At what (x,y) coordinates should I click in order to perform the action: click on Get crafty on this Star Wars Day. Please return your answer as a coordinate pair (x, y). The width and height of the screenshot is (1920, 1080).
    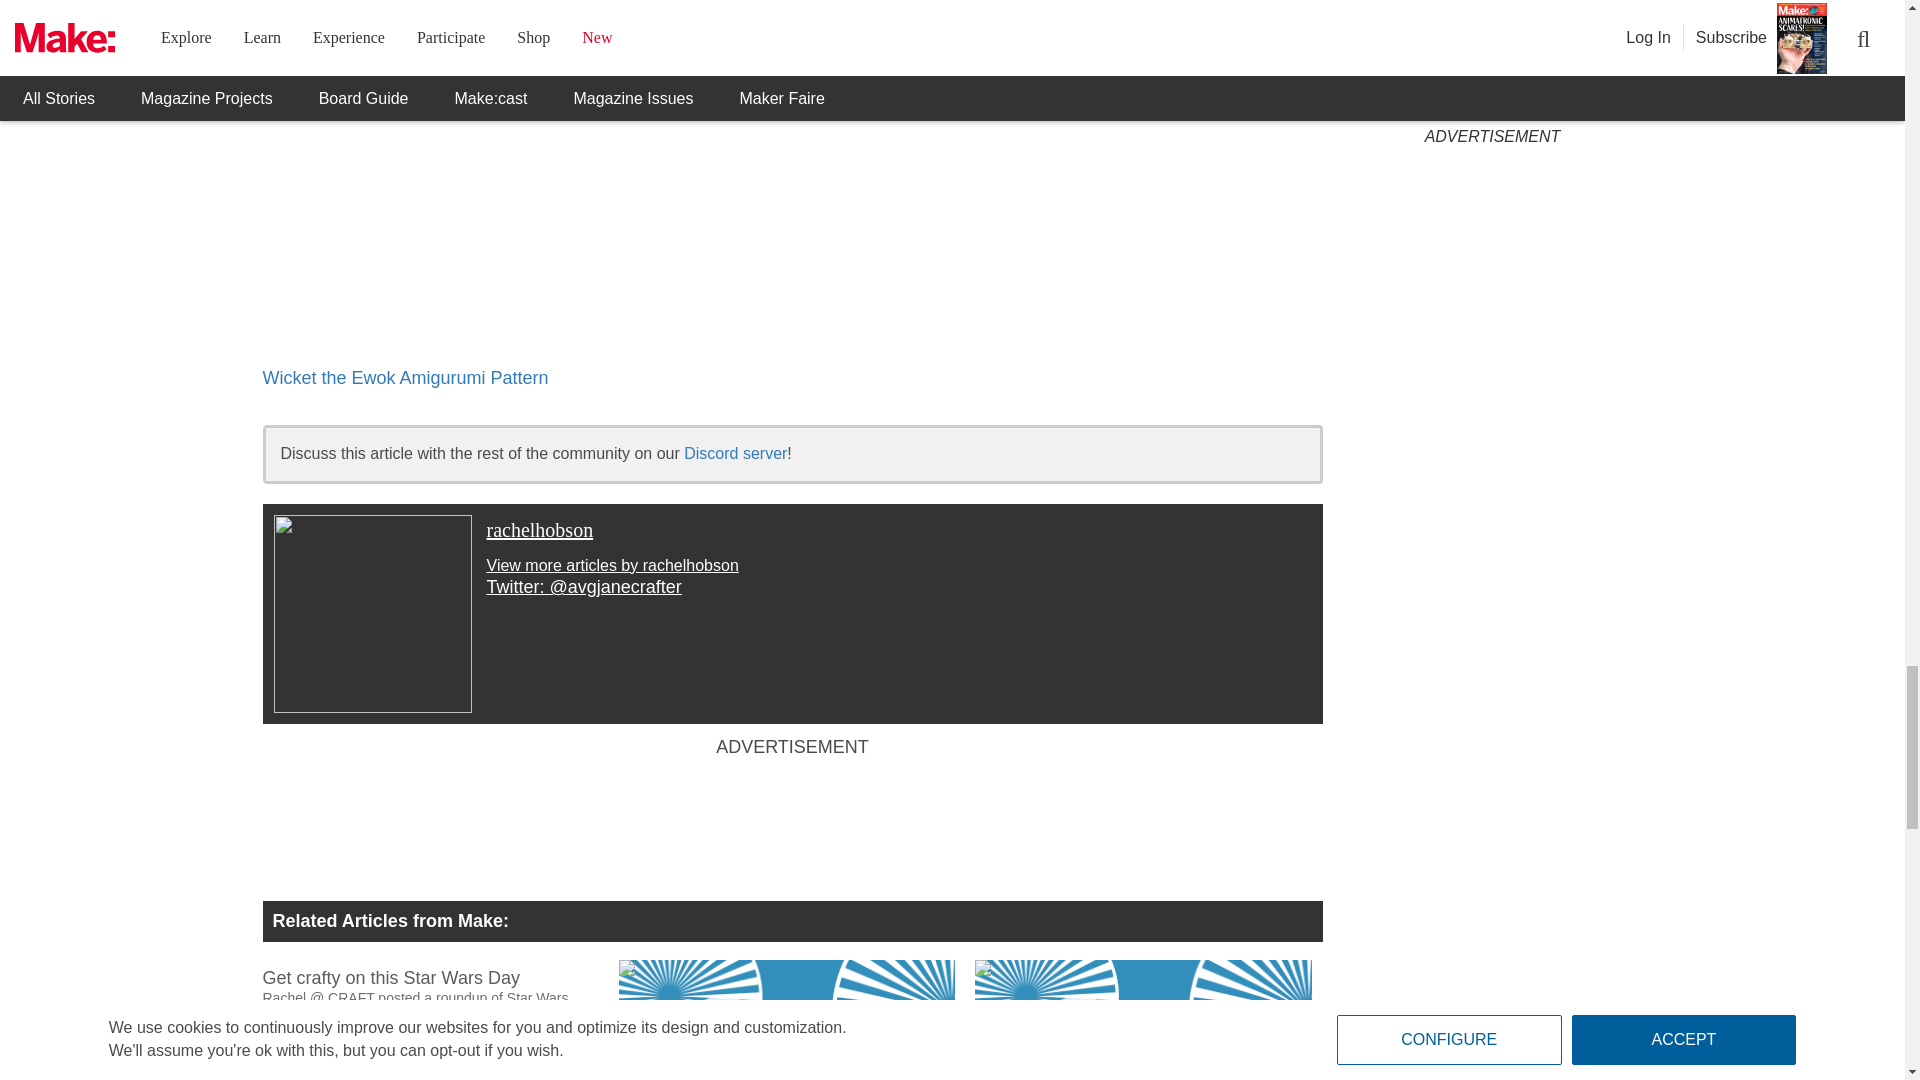
    Looking at the image, I should click on (429, 974).